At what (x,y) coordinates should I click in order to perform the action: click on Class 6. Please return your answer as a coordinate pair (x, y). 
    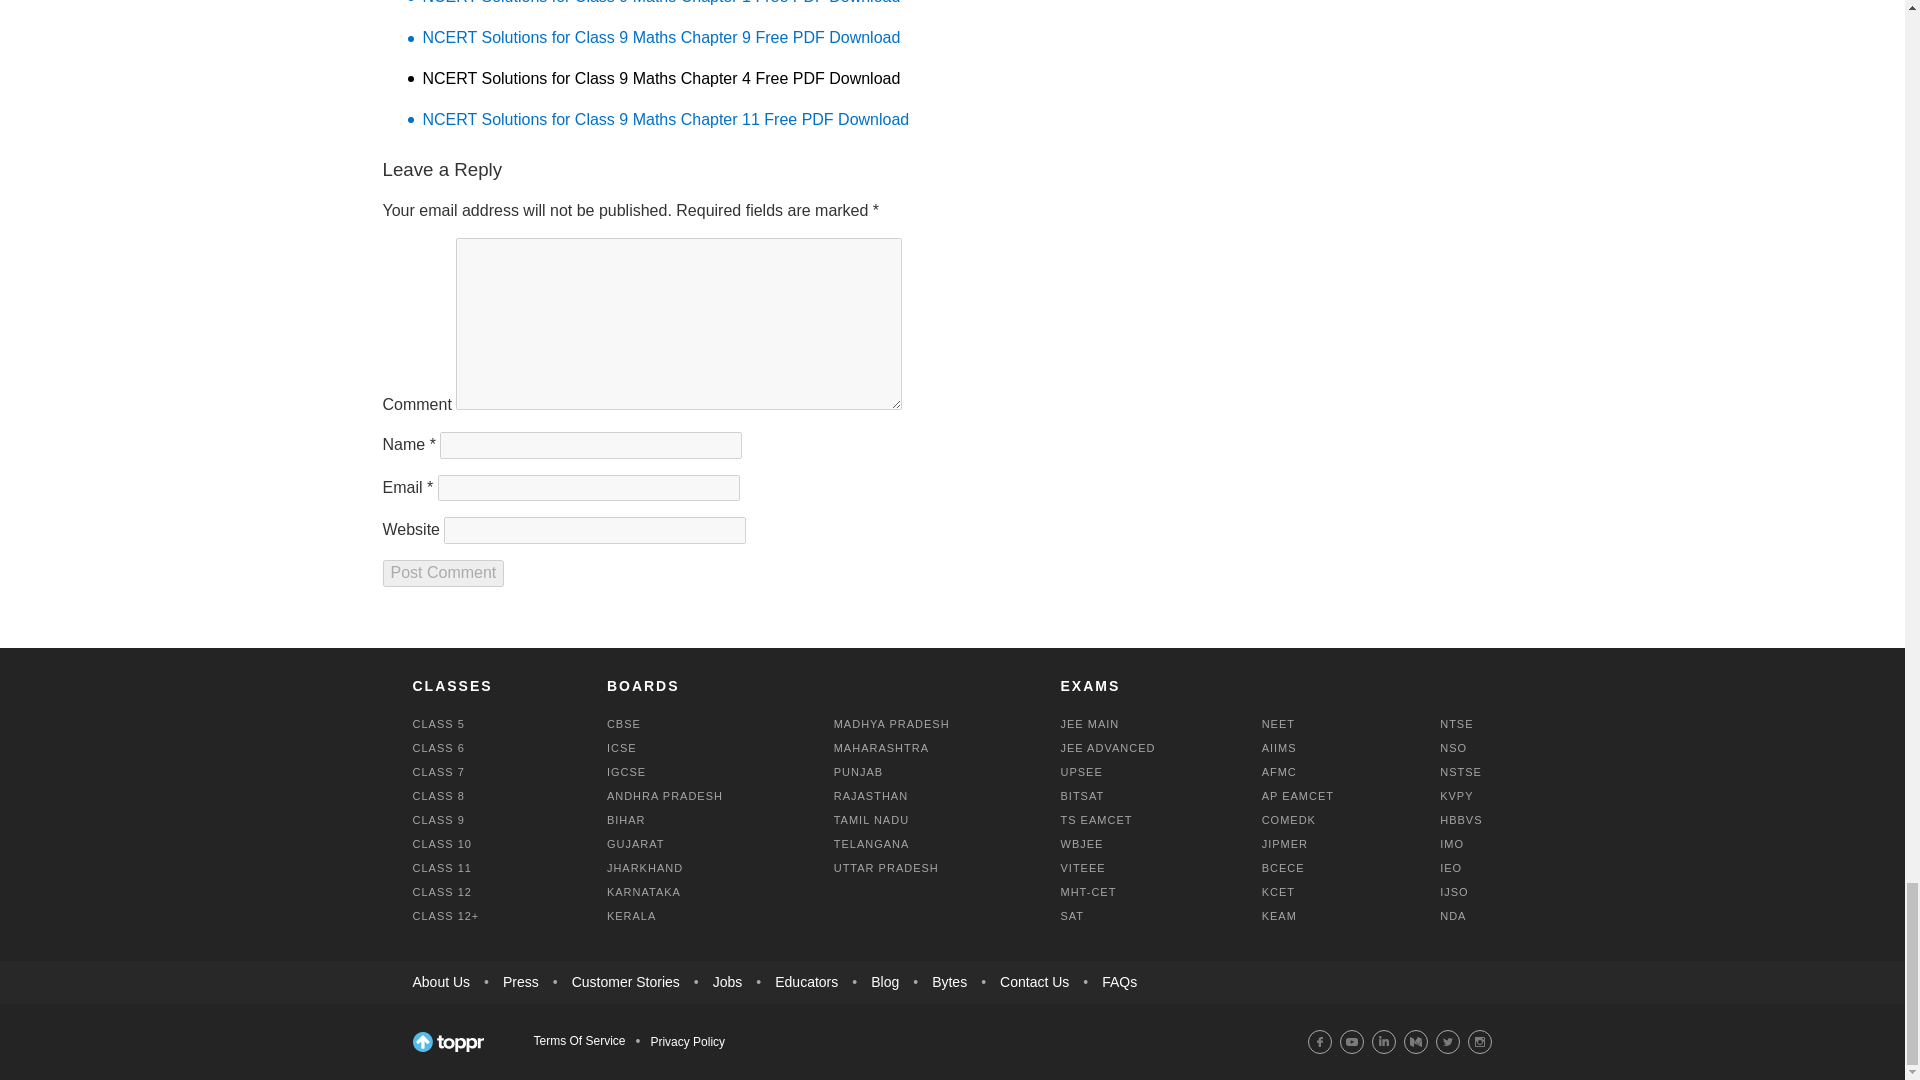
    Looking at the image, I should click on (438, 747).